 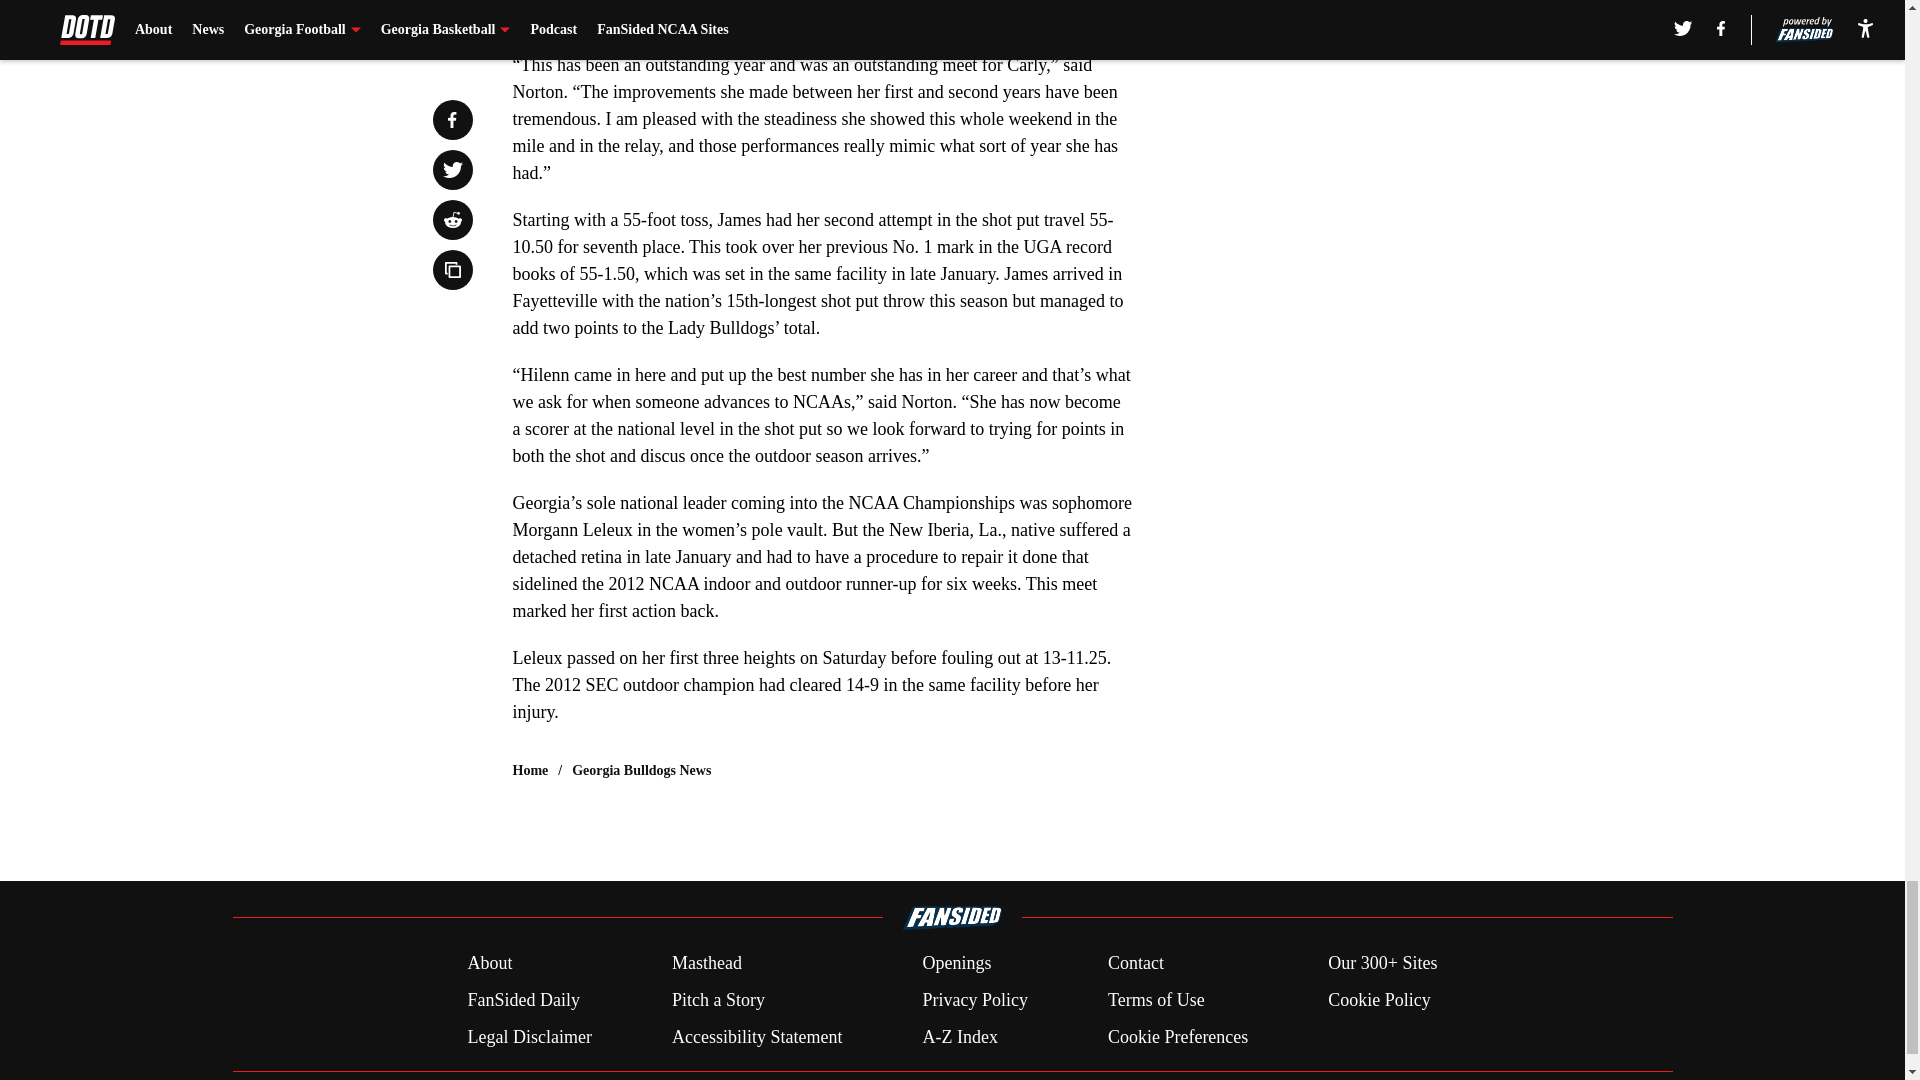 I want to click on Privacy Policy, so click(x=974, y=1000).